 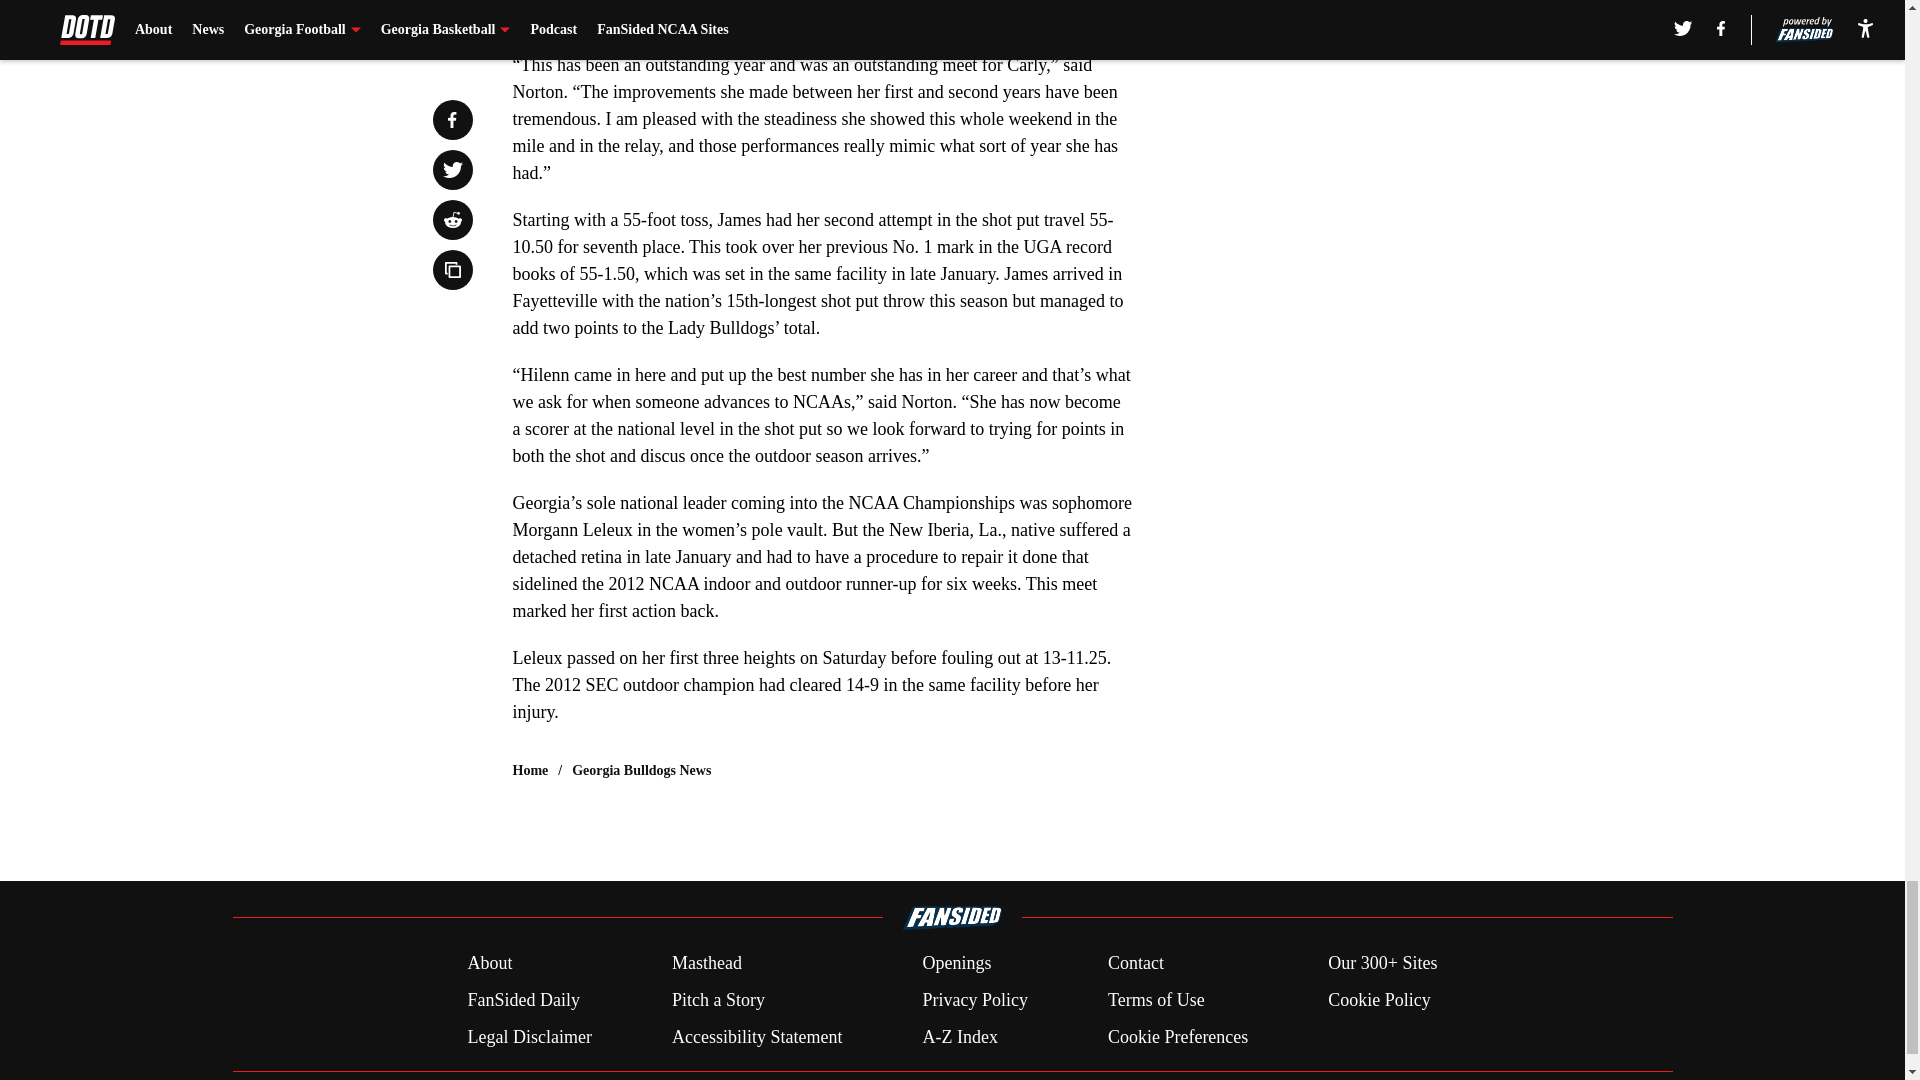 I want to click on Privacy Policy, so click(x=974, y=1000).